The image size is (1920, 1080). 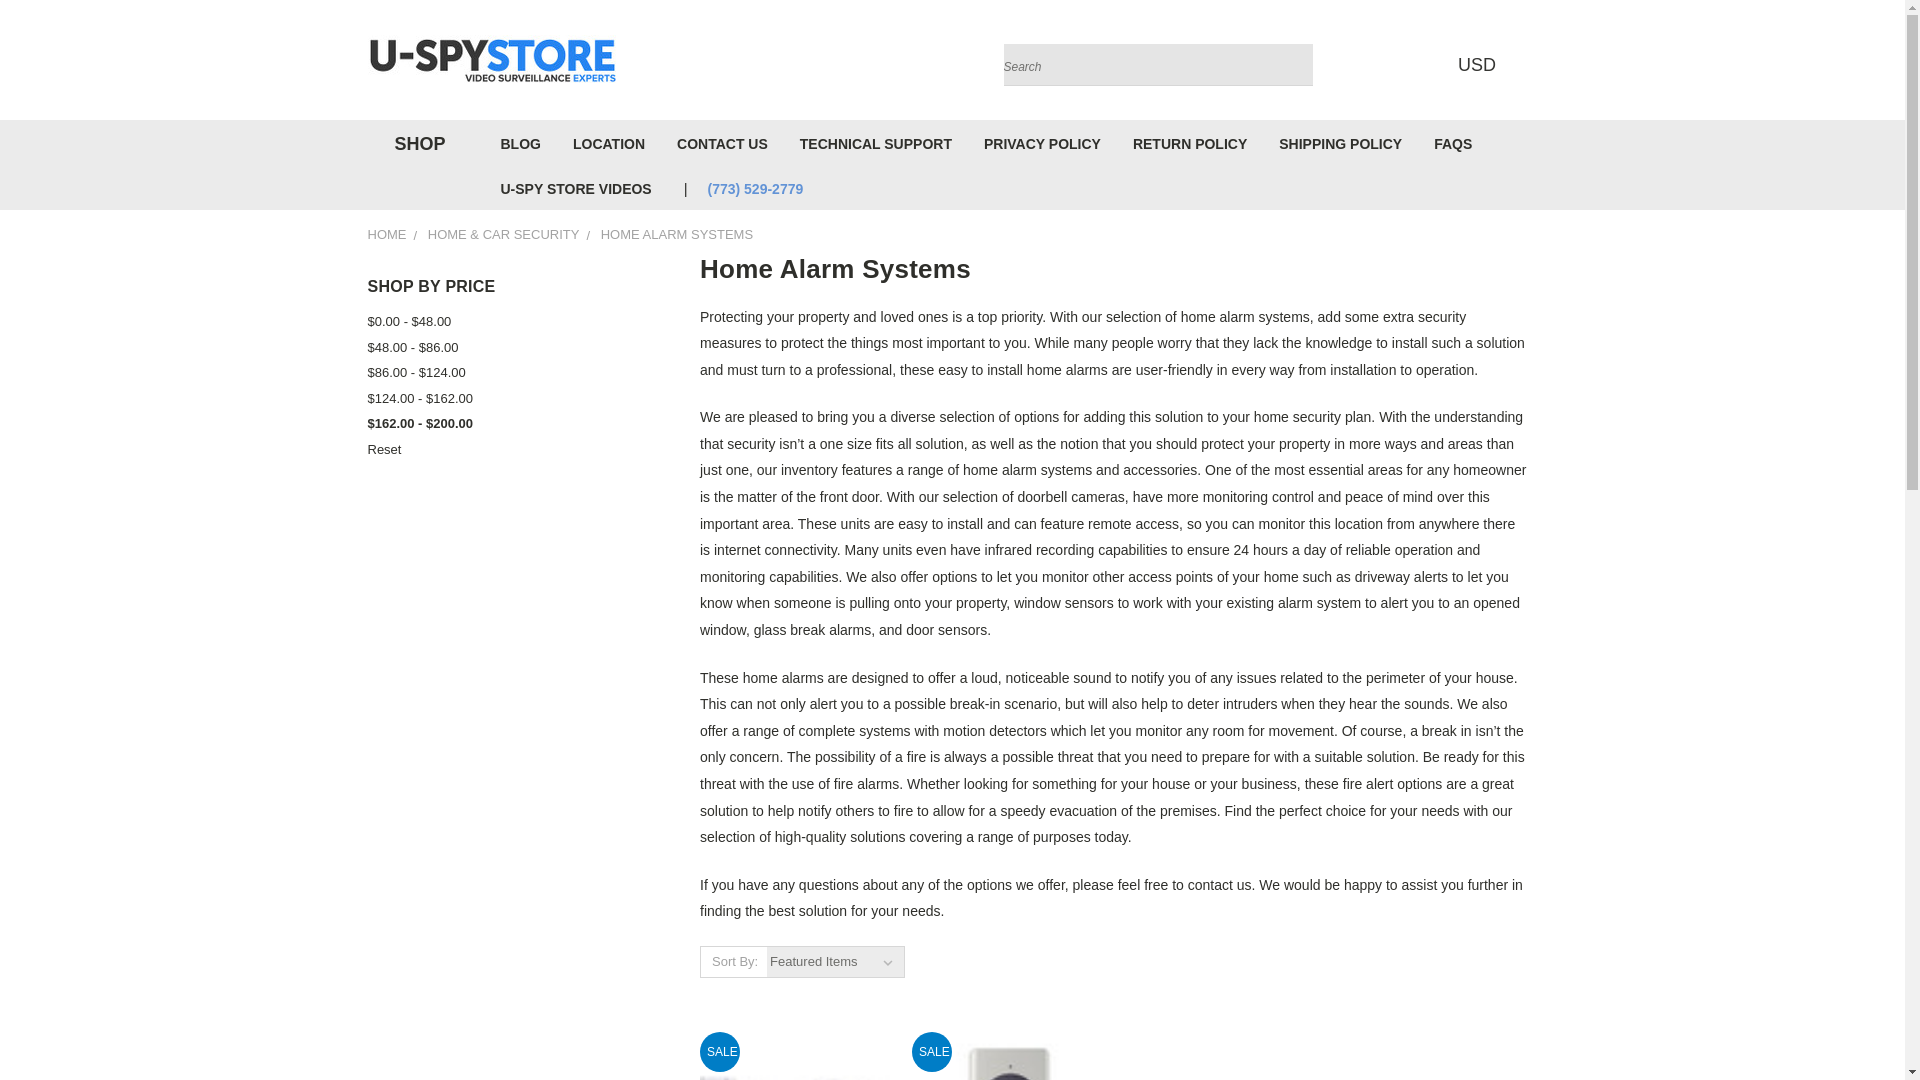 What do you see at coordinates (493, 60) in the screenshot?
I see `U-Spy Store` at bounding box center [493, 60].